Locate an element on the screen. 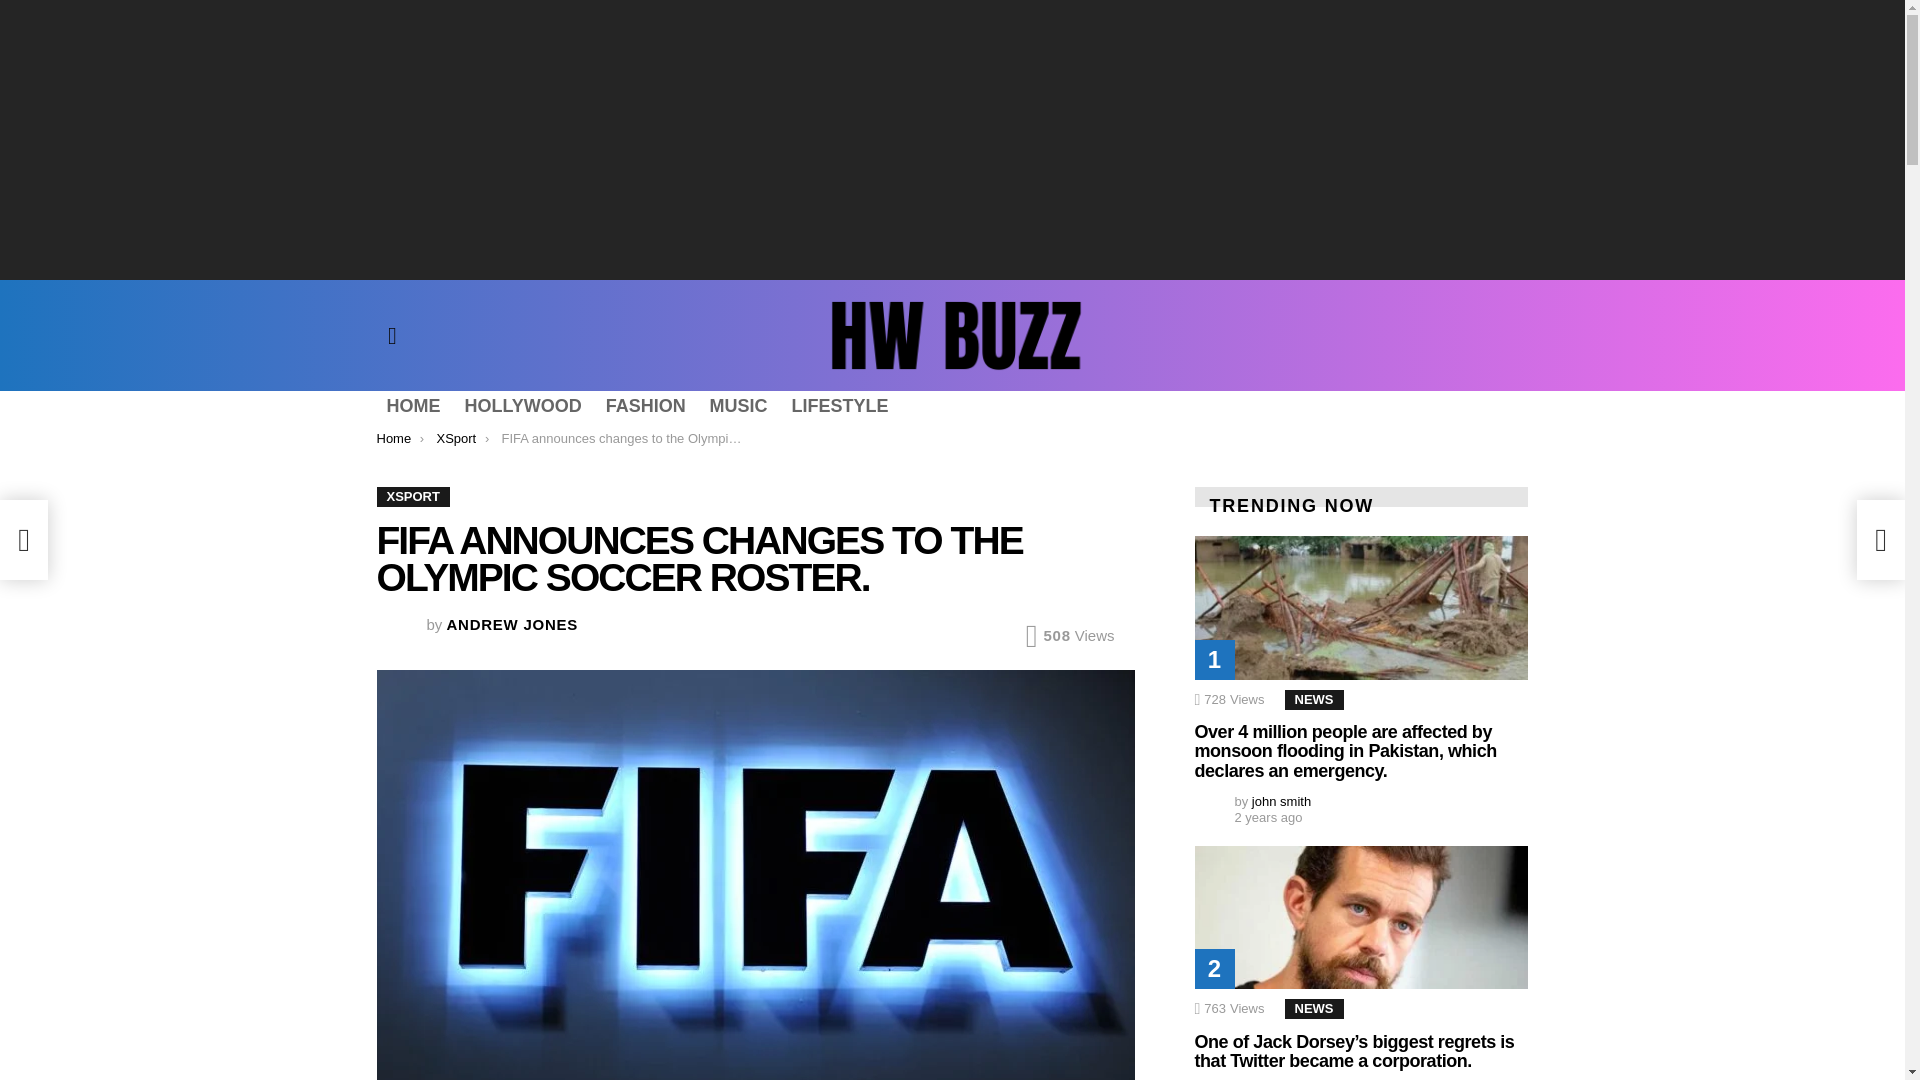 Image resolution: width=1920 pixels, height=1080 pixels. ANDREW JONES is located at coordinates (513, 624).